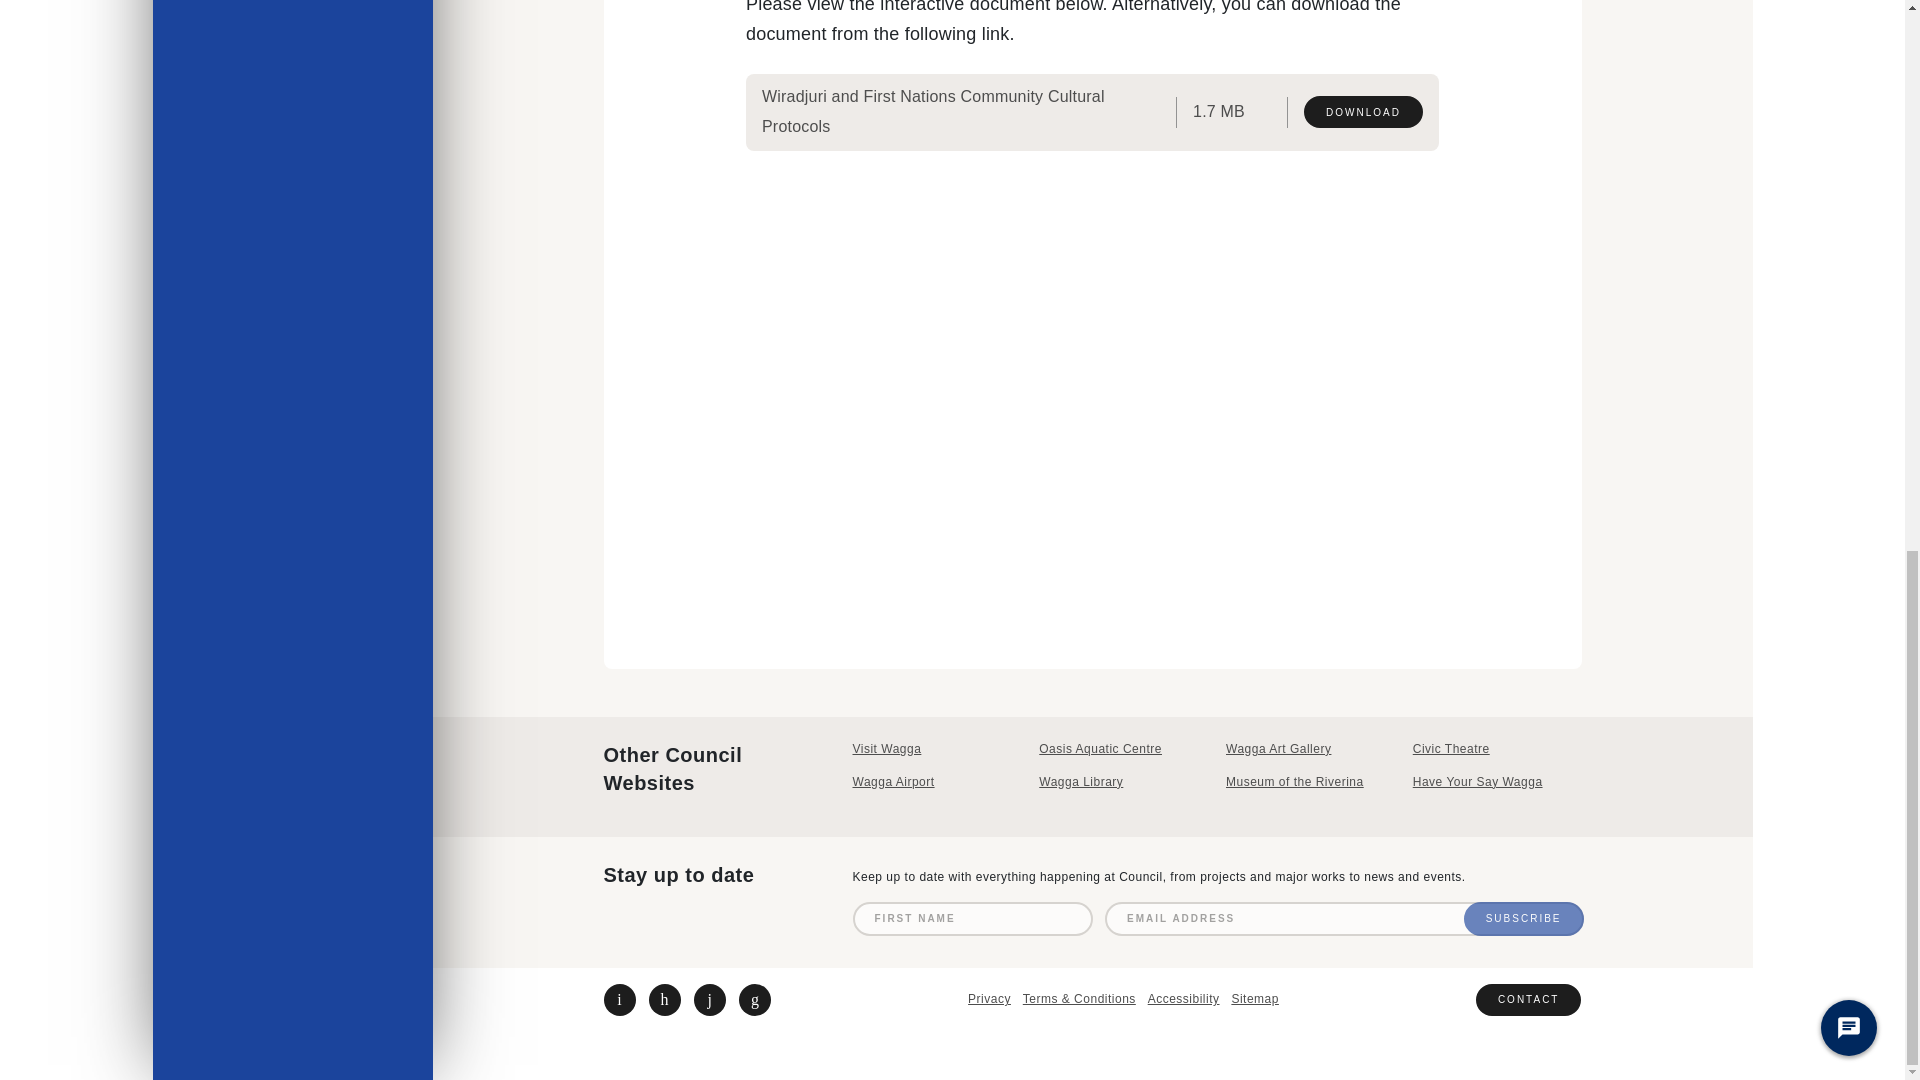 Image resolution: width=1920 pixels, height=1080 pixels. I want to click on Museum of the Riverina, so click(1310, 782).